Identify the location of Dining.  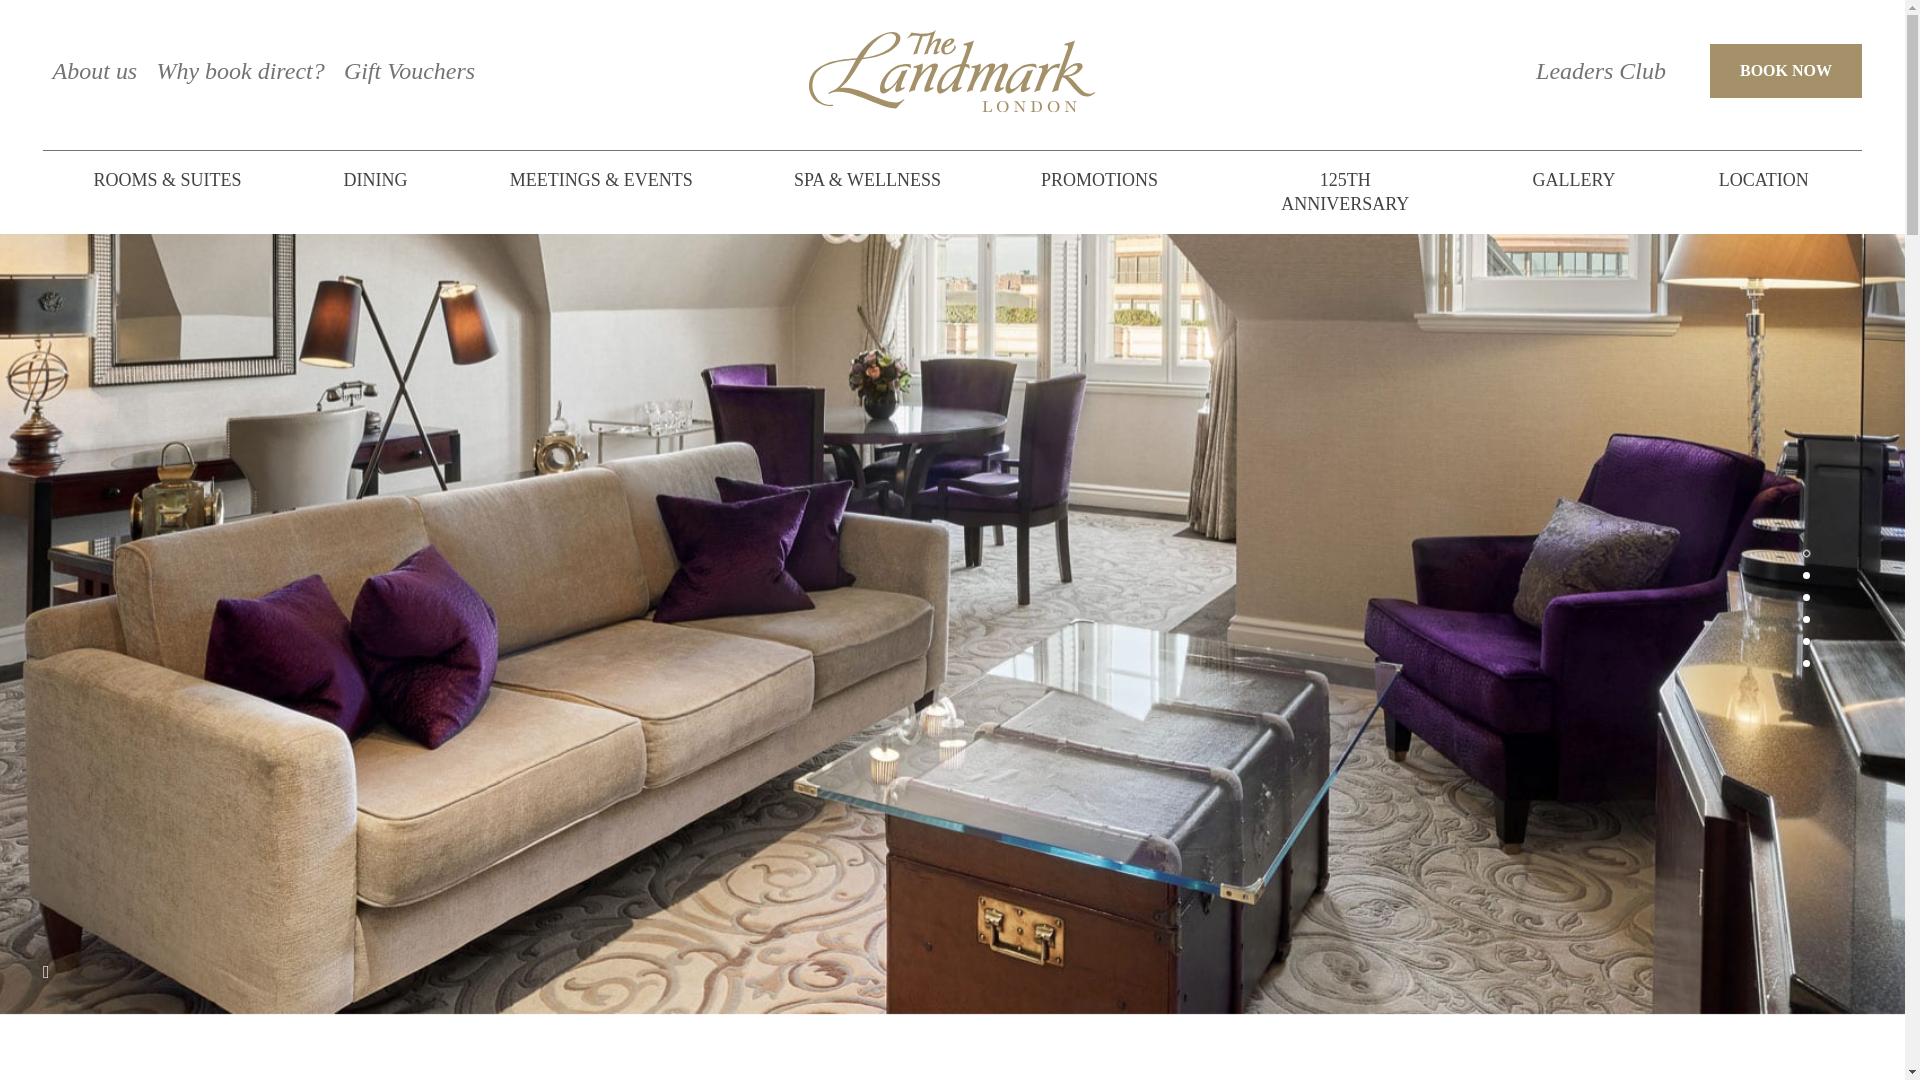
(374, 180).